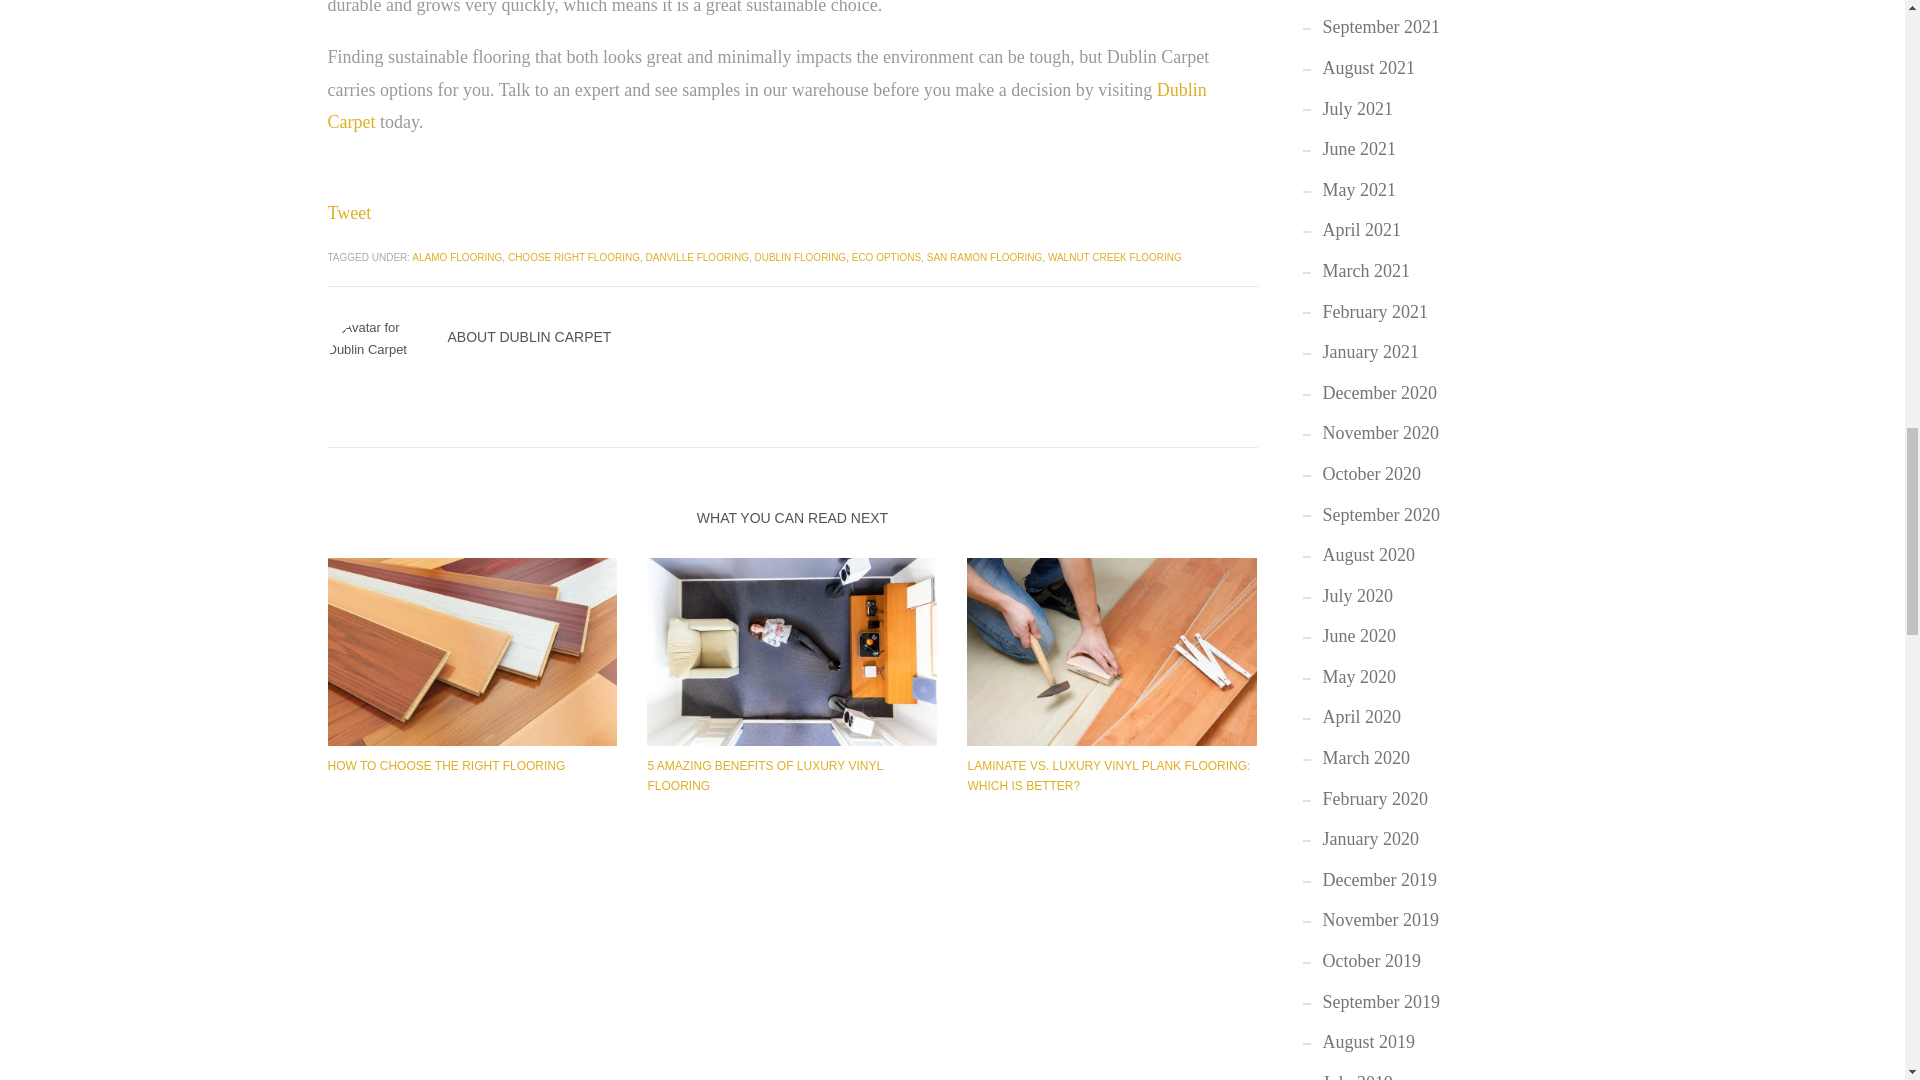  Describe the element at coordinates (447, 766) in the screenshot. I see `HOW TO CHOOSE THE RIGHT FLOORING` at that location.